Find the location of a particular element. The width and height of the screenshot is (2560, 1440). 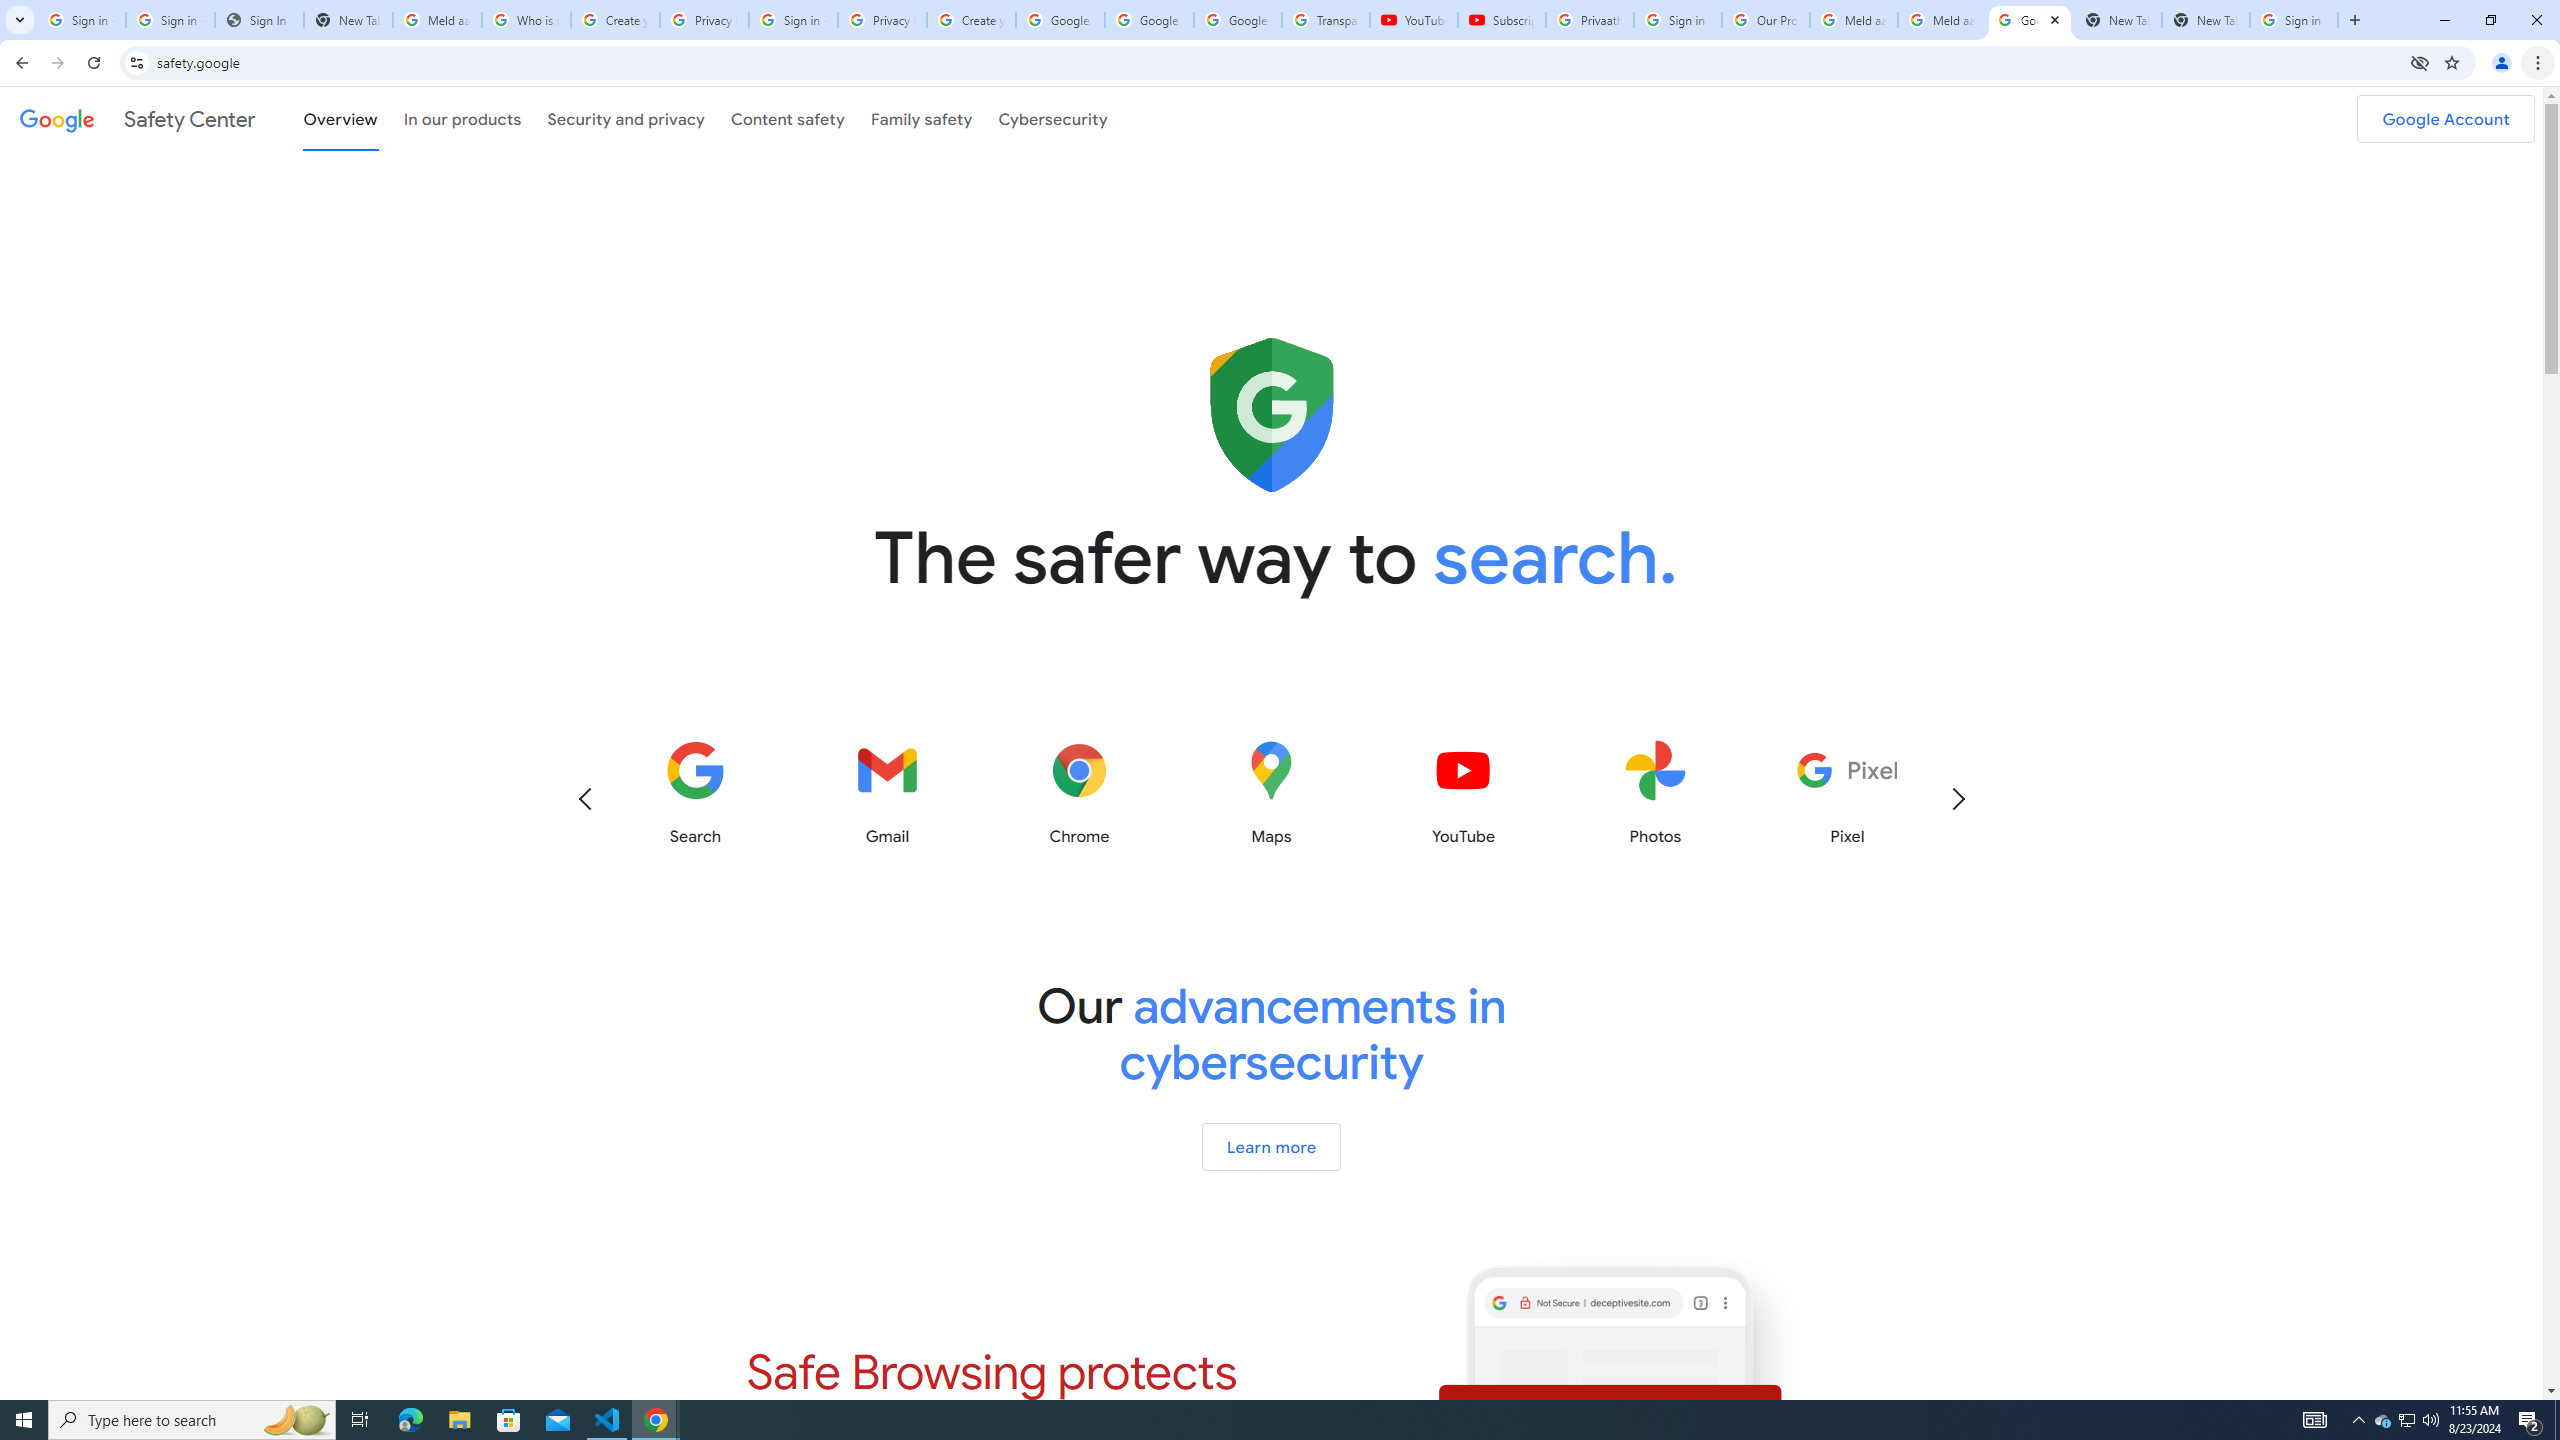

Sign in - Google Accounts is located at coordinates (1678, 20).